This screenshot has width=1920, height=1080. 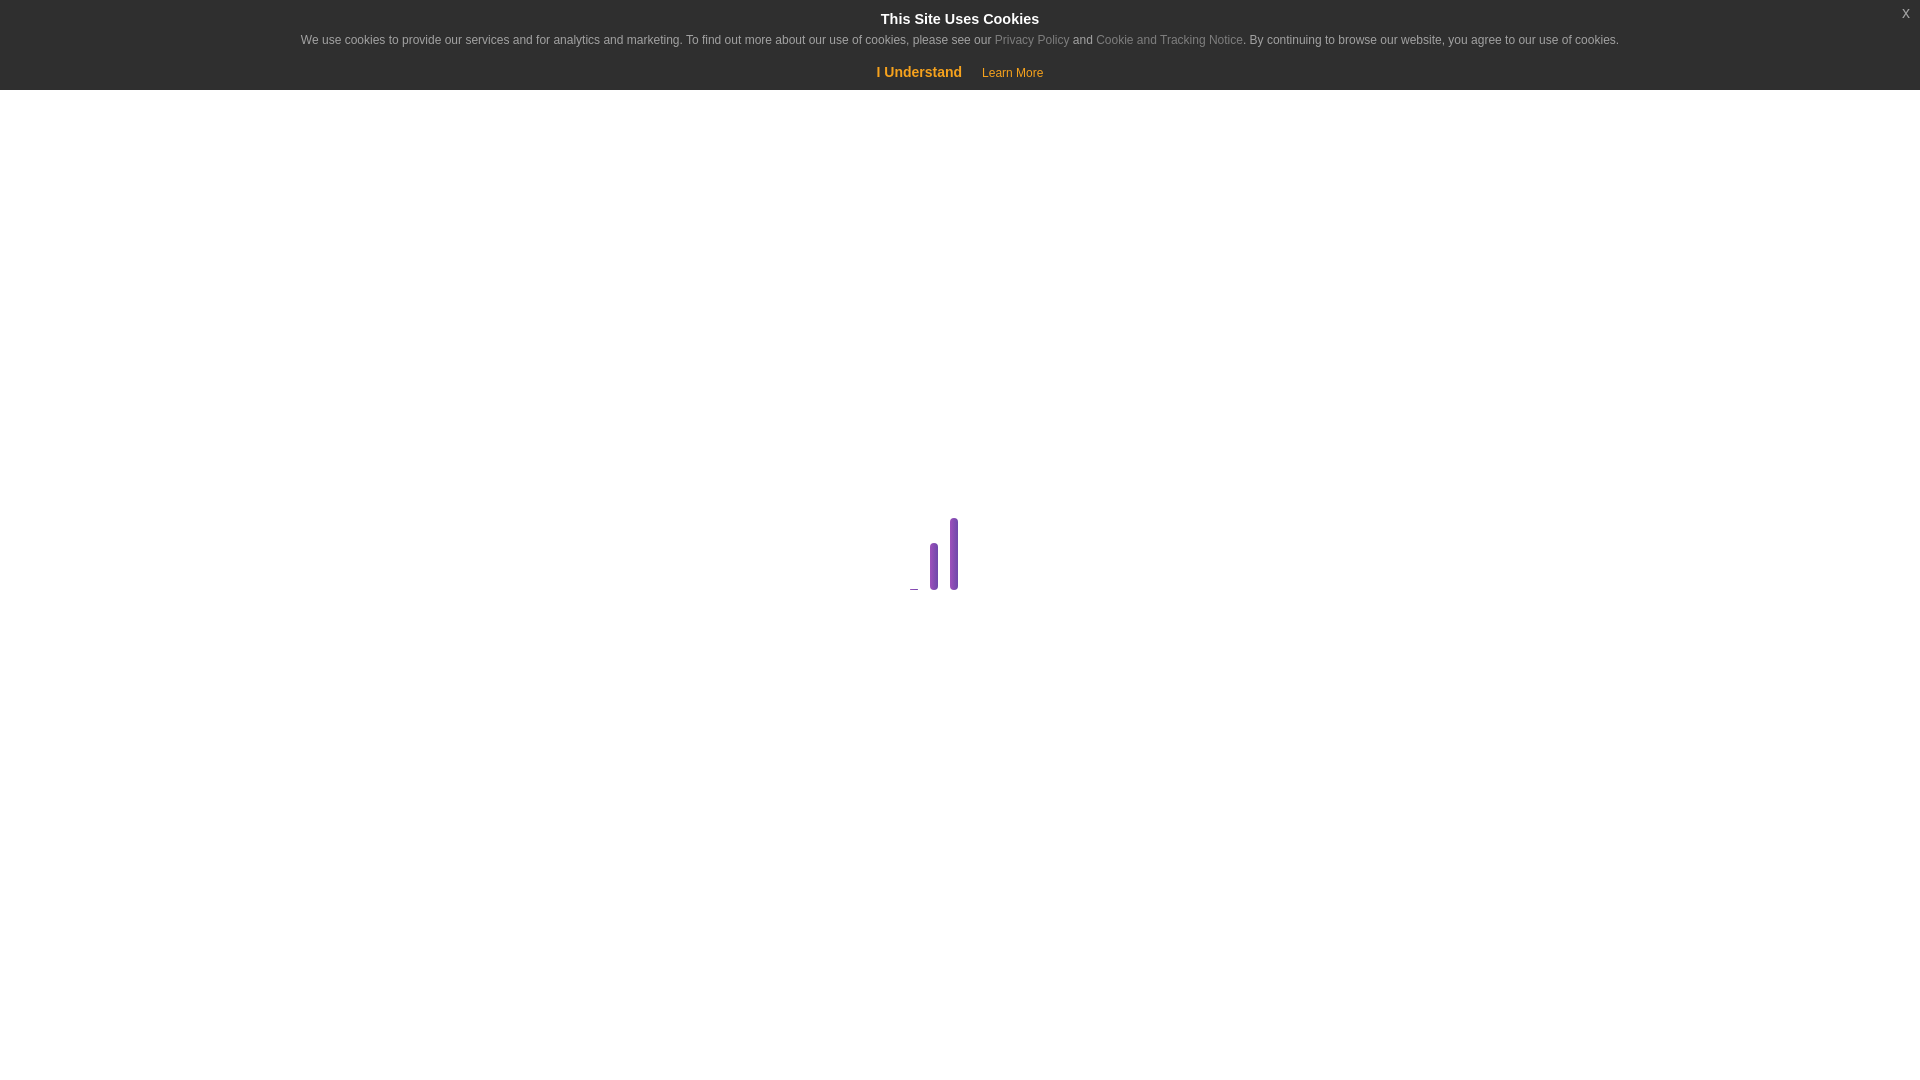 What do you see at coordinates (371, 653) in the screenshot?
I see `Dedicated Server Guides` at bounding box center [371, 653].